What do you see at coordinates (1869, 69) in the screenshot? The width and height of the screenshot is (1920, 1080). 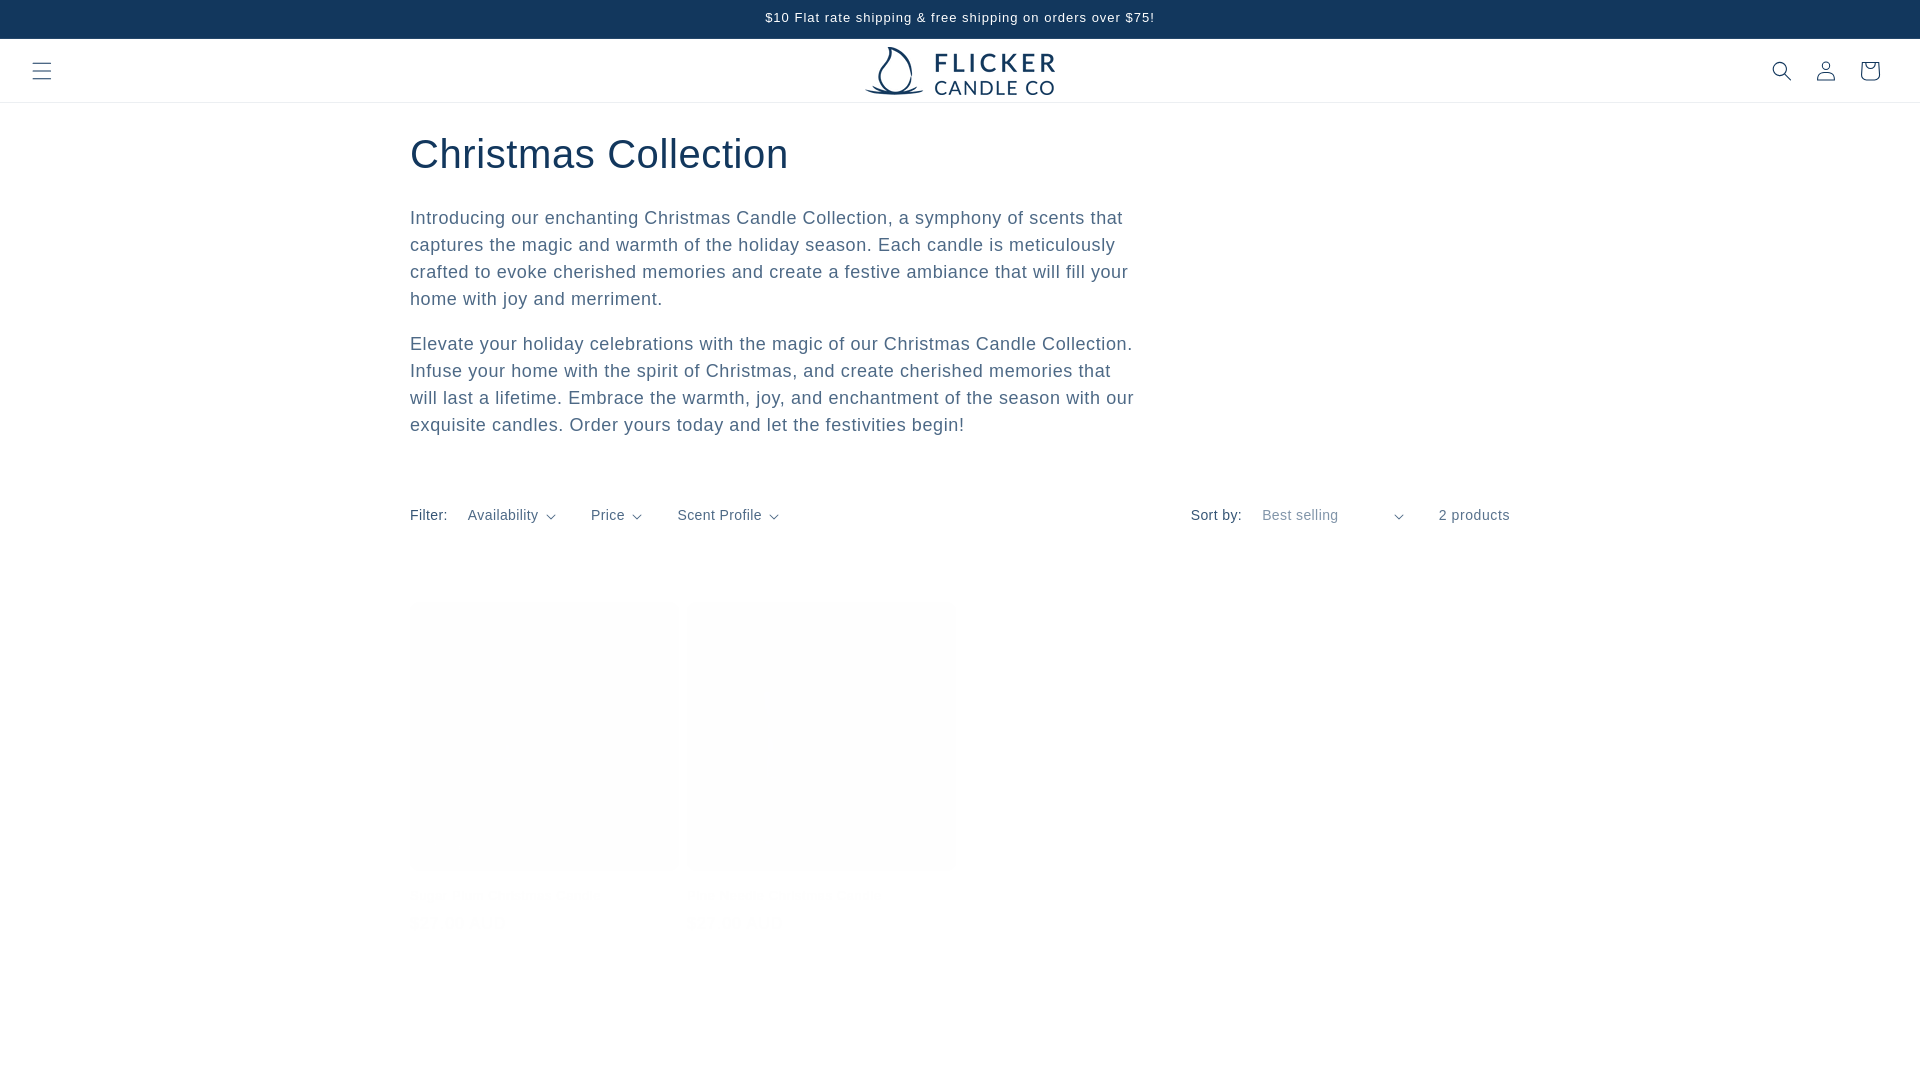 I see `Cart` at bounding box center [1869, 69].